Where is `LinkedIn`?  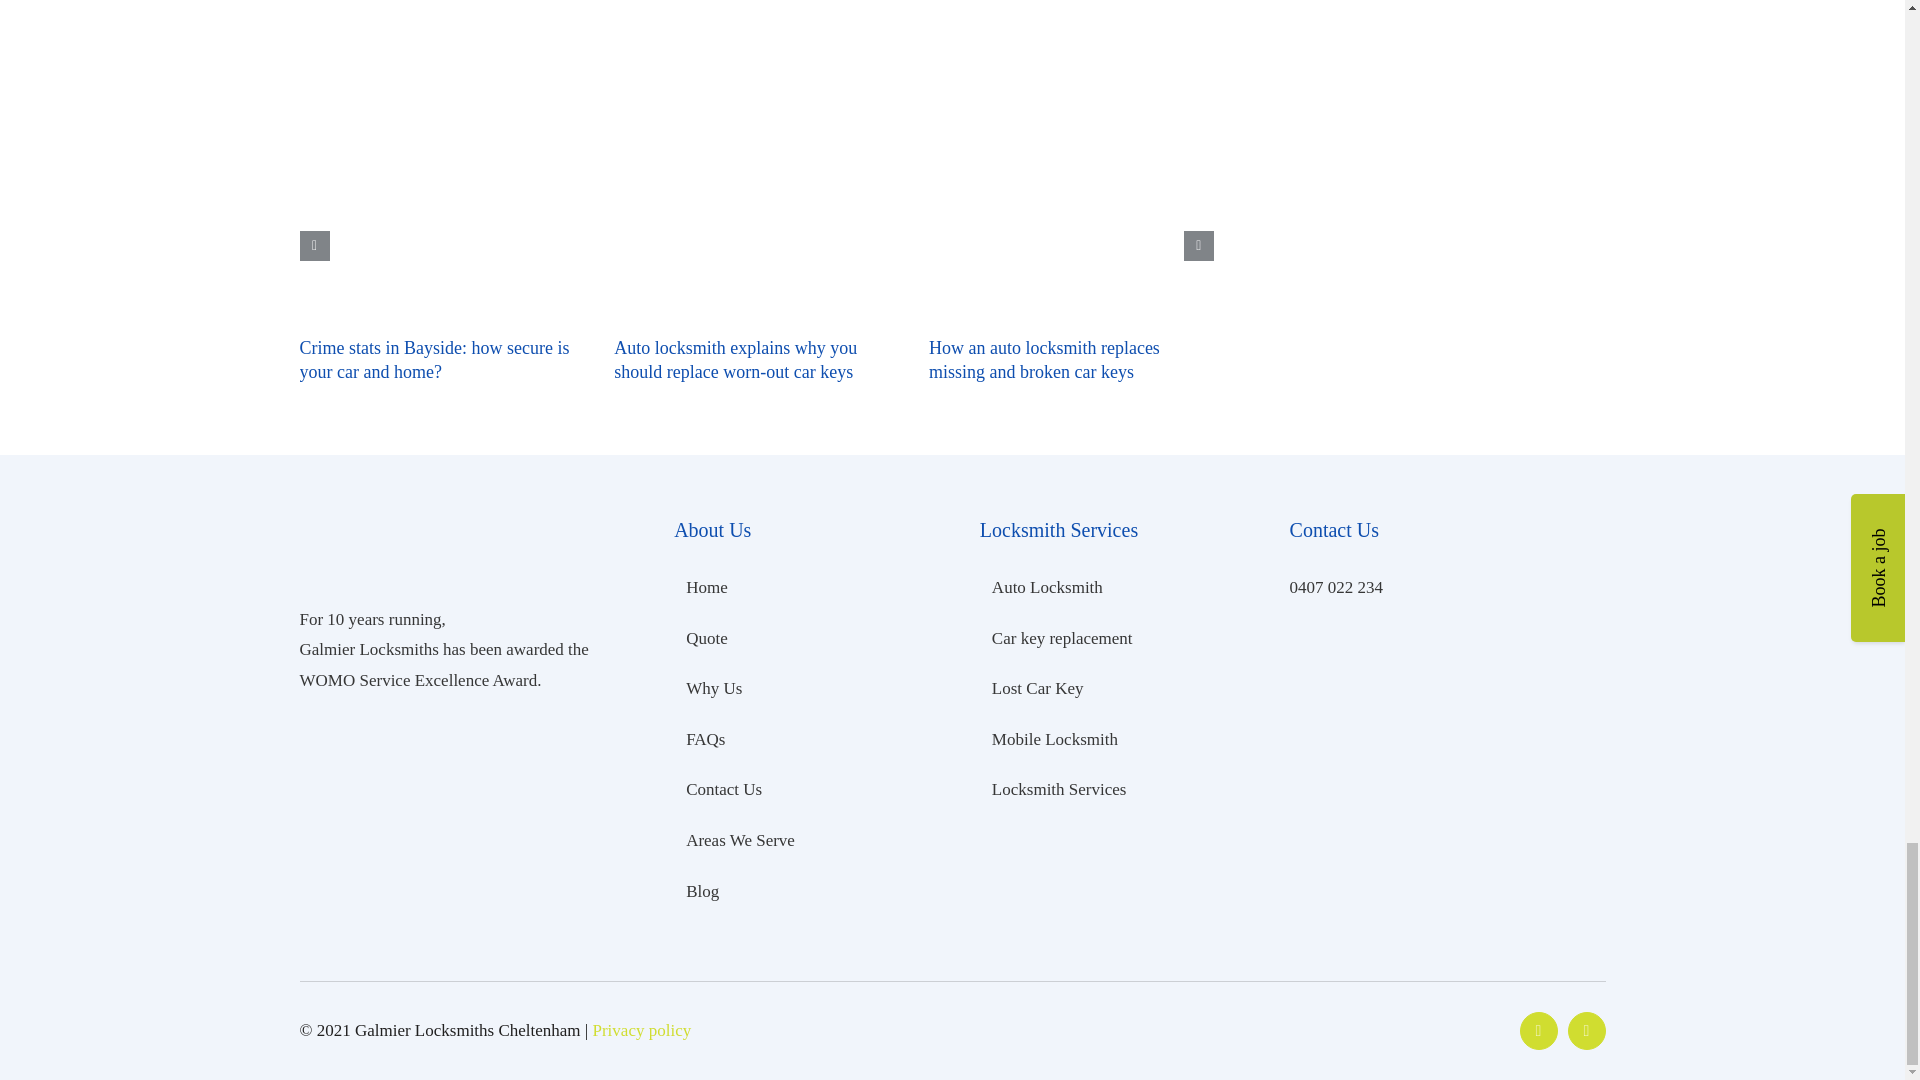
LinkedIn is located at coordinates (1586, 1030).